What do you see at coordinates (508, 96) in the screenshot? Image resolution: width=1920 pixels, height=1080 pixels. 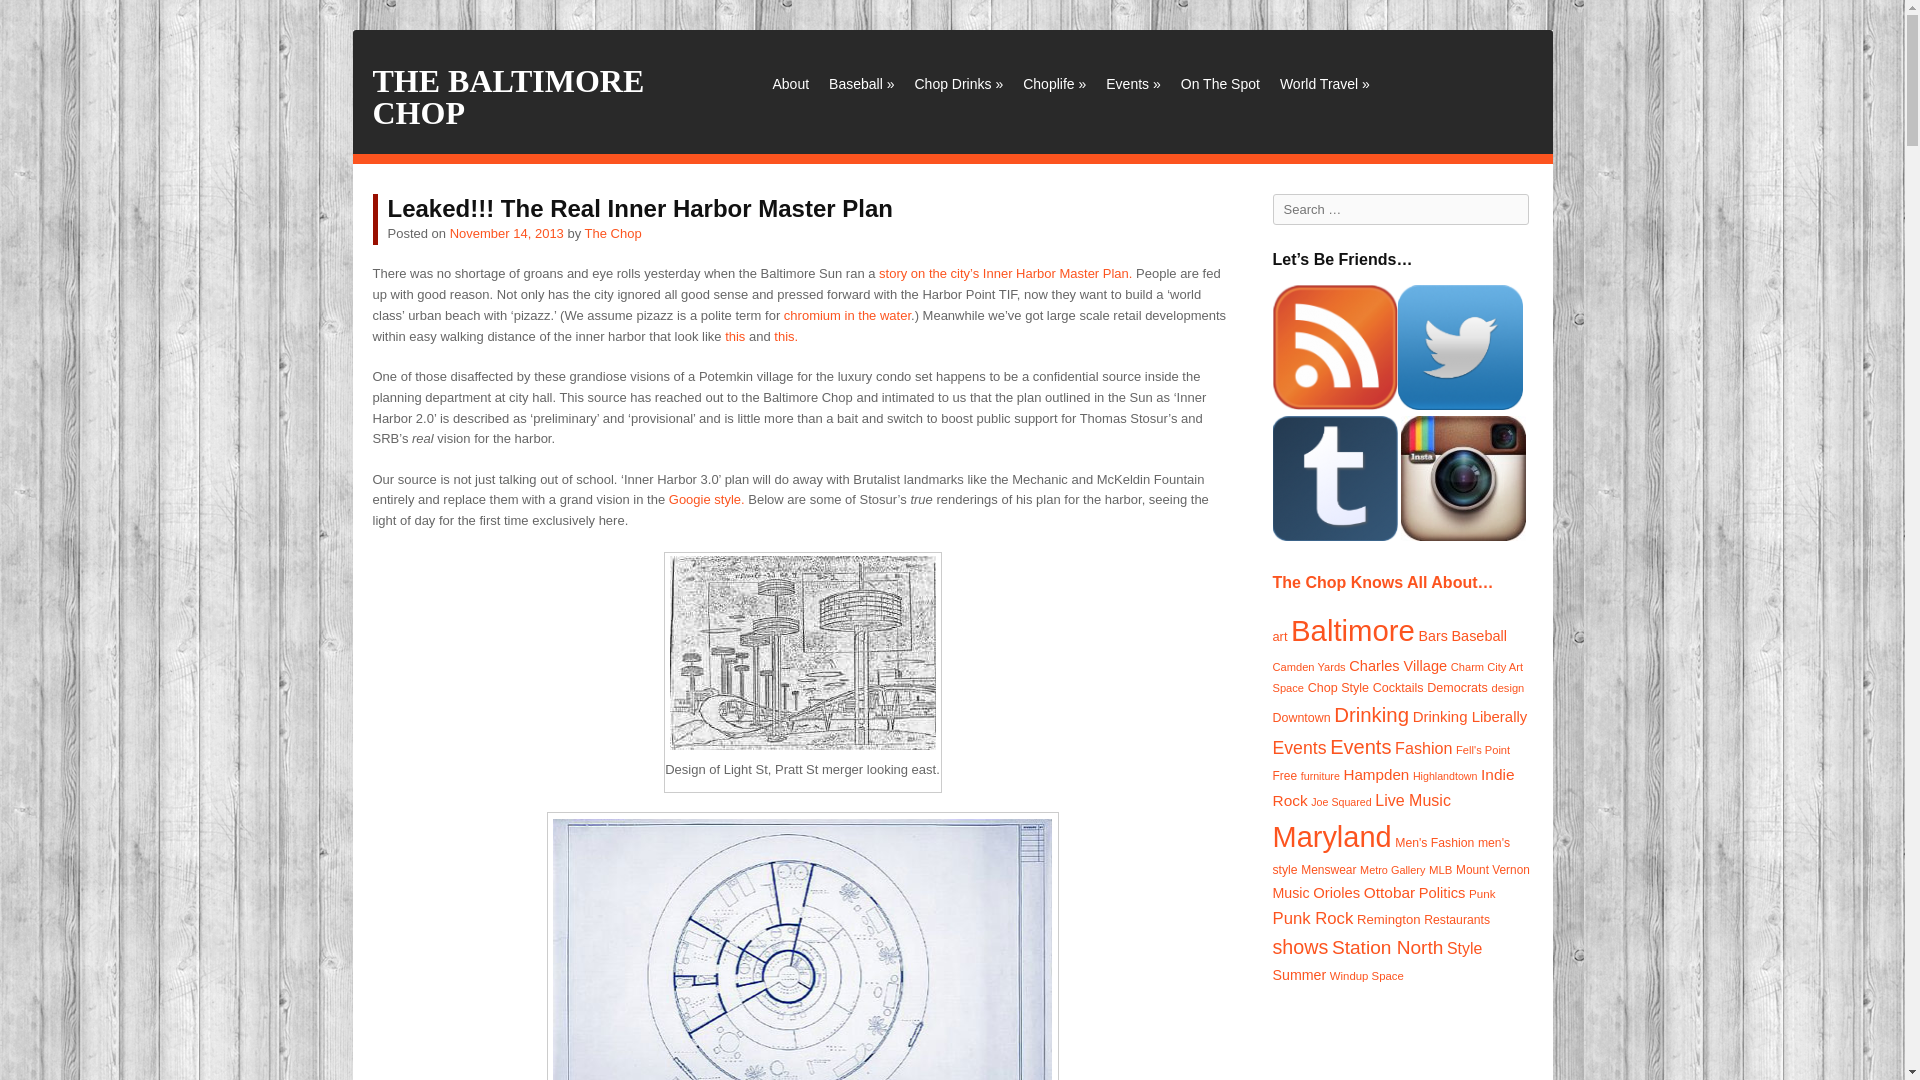 I see `THE BALTIMORE CHOP` at bounding box center [508, 96].